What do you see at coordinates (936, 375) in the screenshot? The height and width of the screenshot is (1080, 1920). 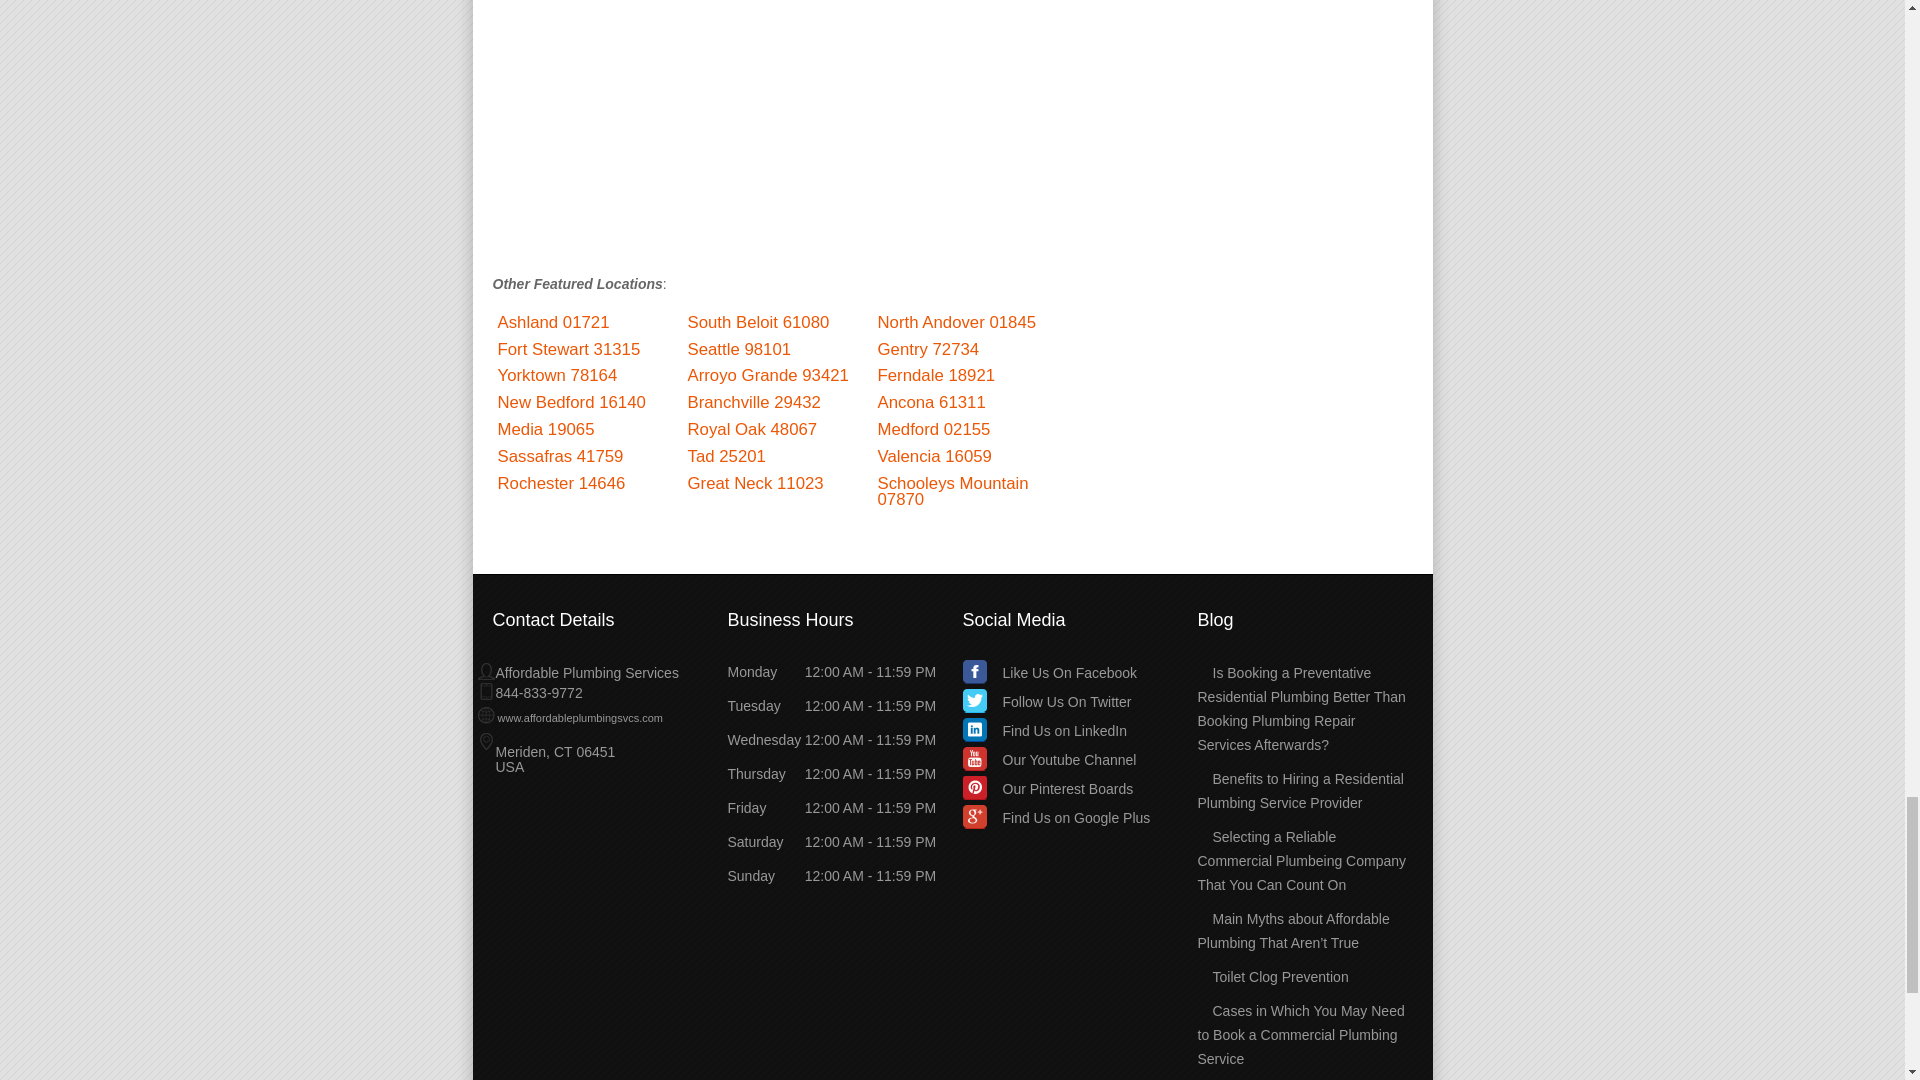 I see `Ferndale 18921` at bounding box center [936, 375].